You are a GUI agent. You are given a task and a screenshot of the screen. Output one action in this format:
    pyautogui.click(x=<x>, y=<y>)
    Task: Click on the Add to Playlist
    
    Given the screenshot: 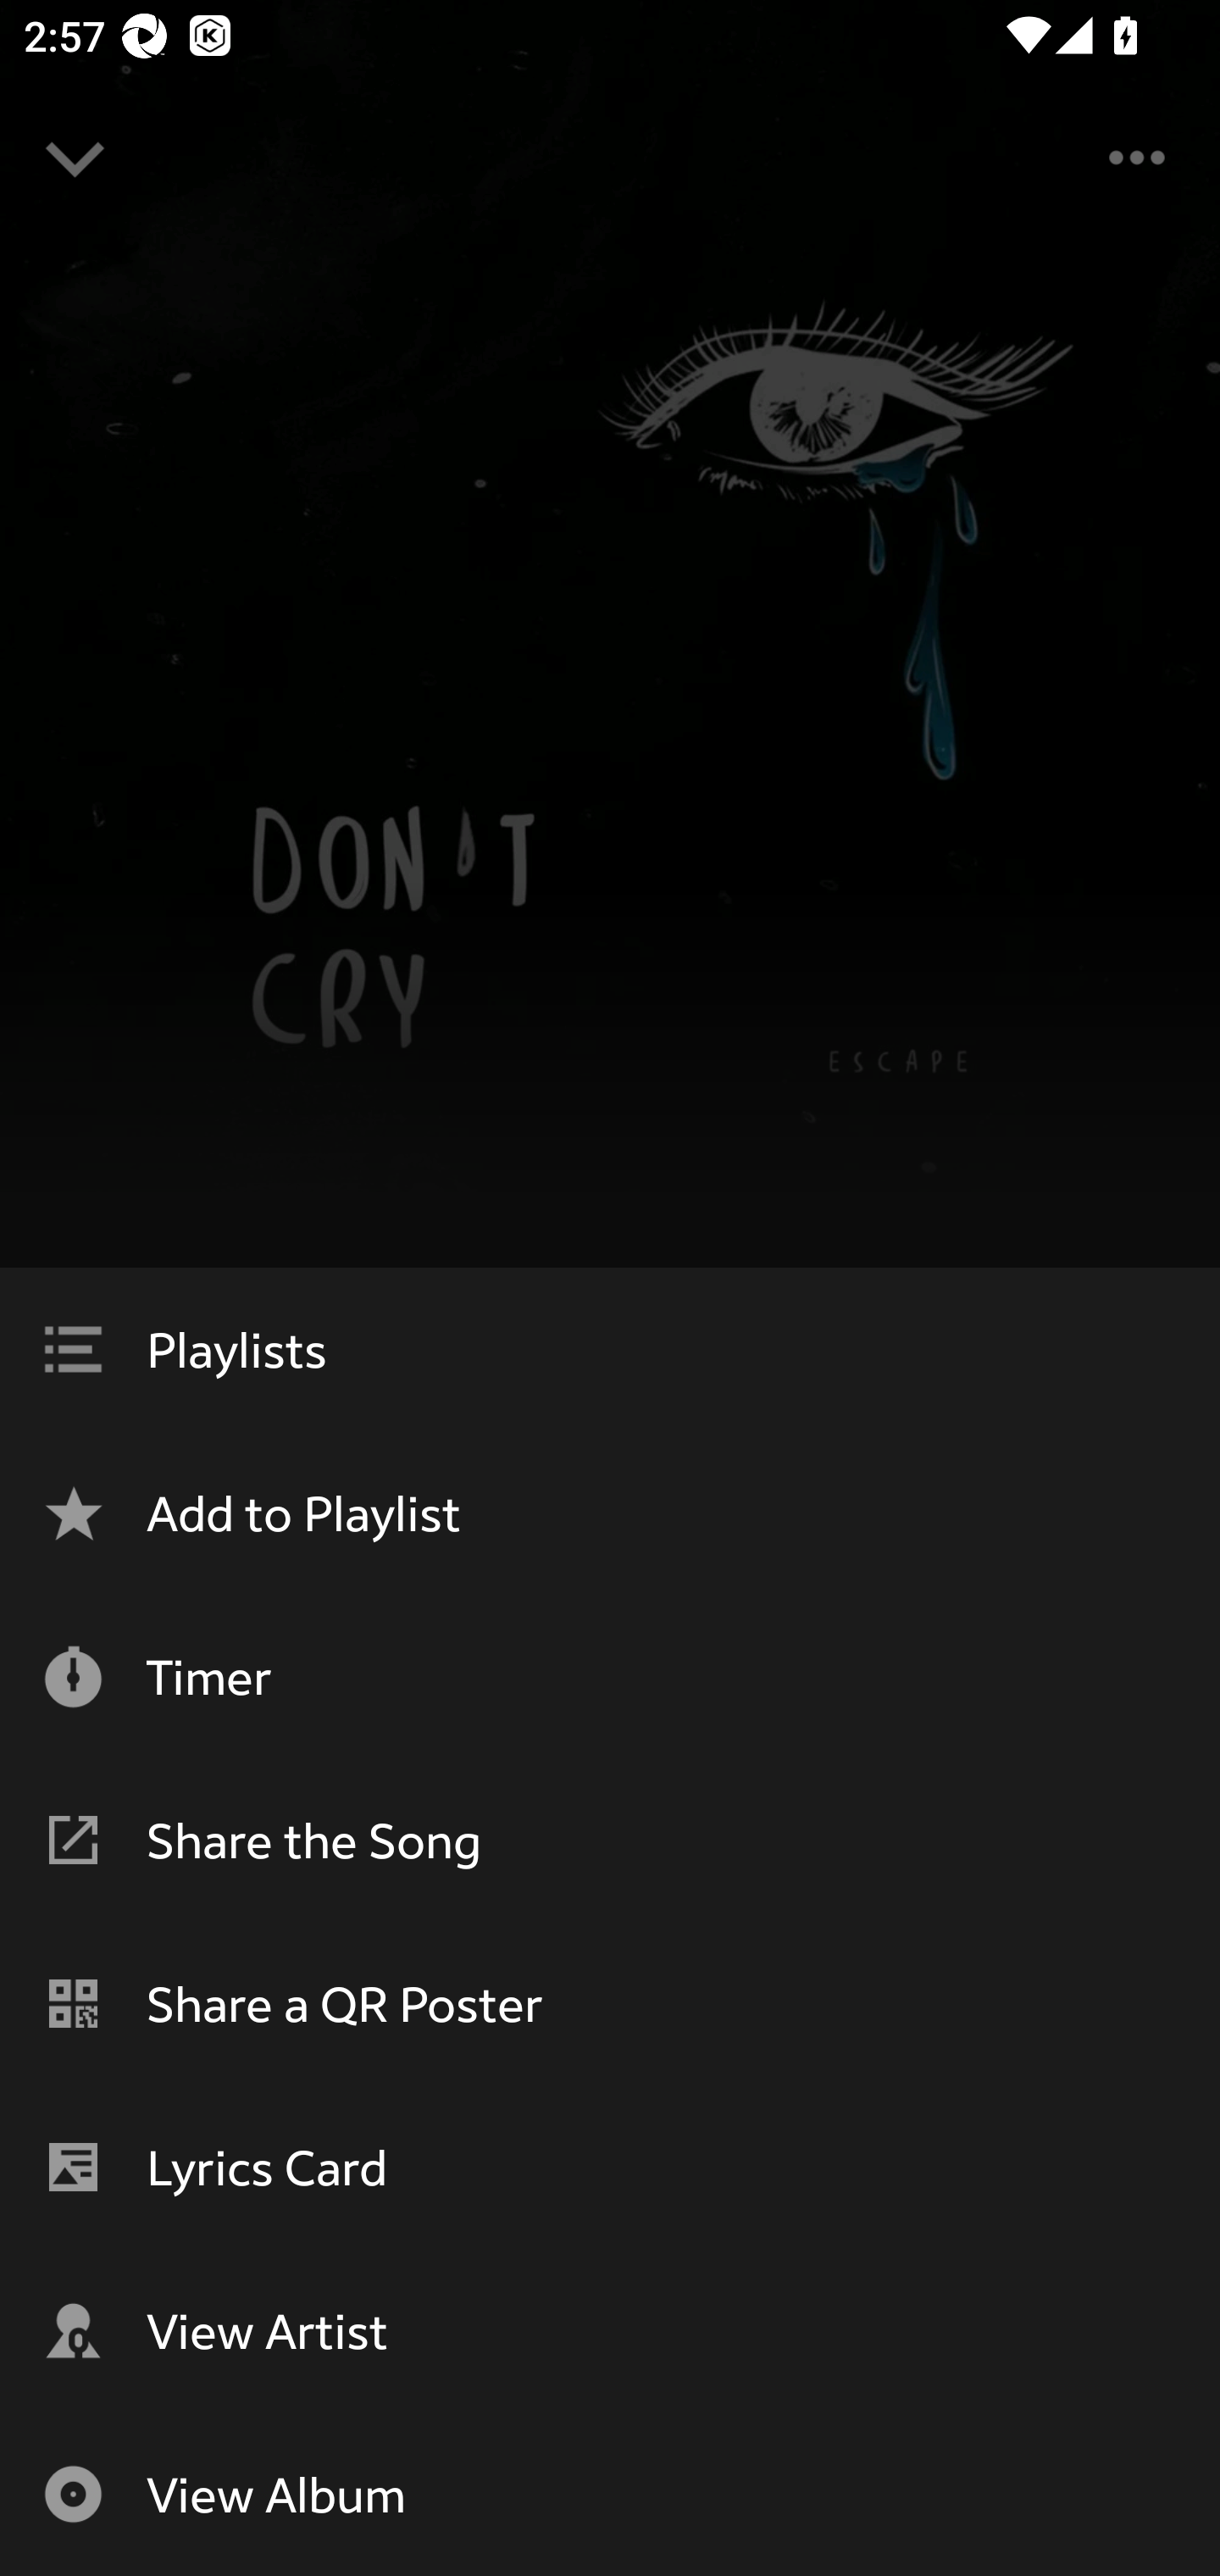 What is the action you would take?
    pyautogui.click(x=610, y=1513)
    